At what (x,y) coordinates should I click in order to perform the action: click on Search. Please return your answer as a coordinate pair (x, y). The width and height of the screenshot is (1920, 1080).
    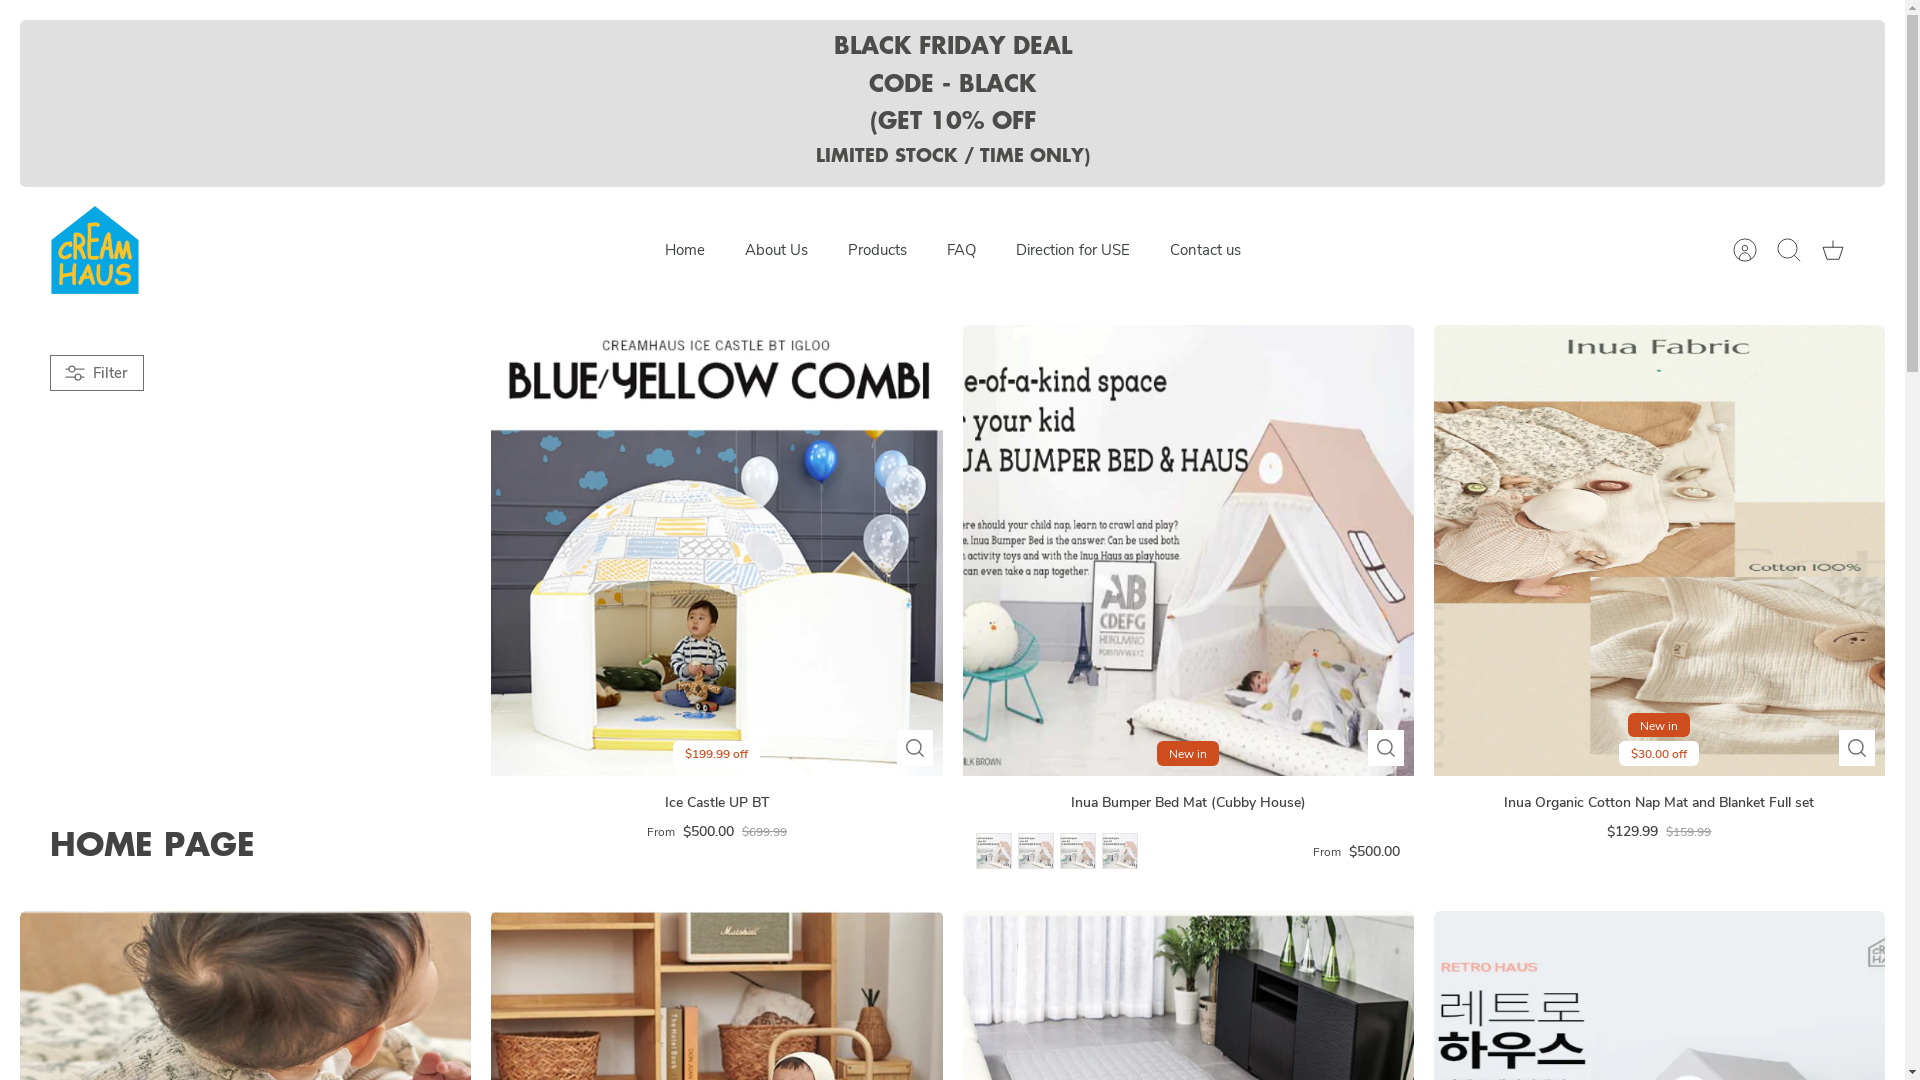
    Looking at the image, I should click on (1789, 250).